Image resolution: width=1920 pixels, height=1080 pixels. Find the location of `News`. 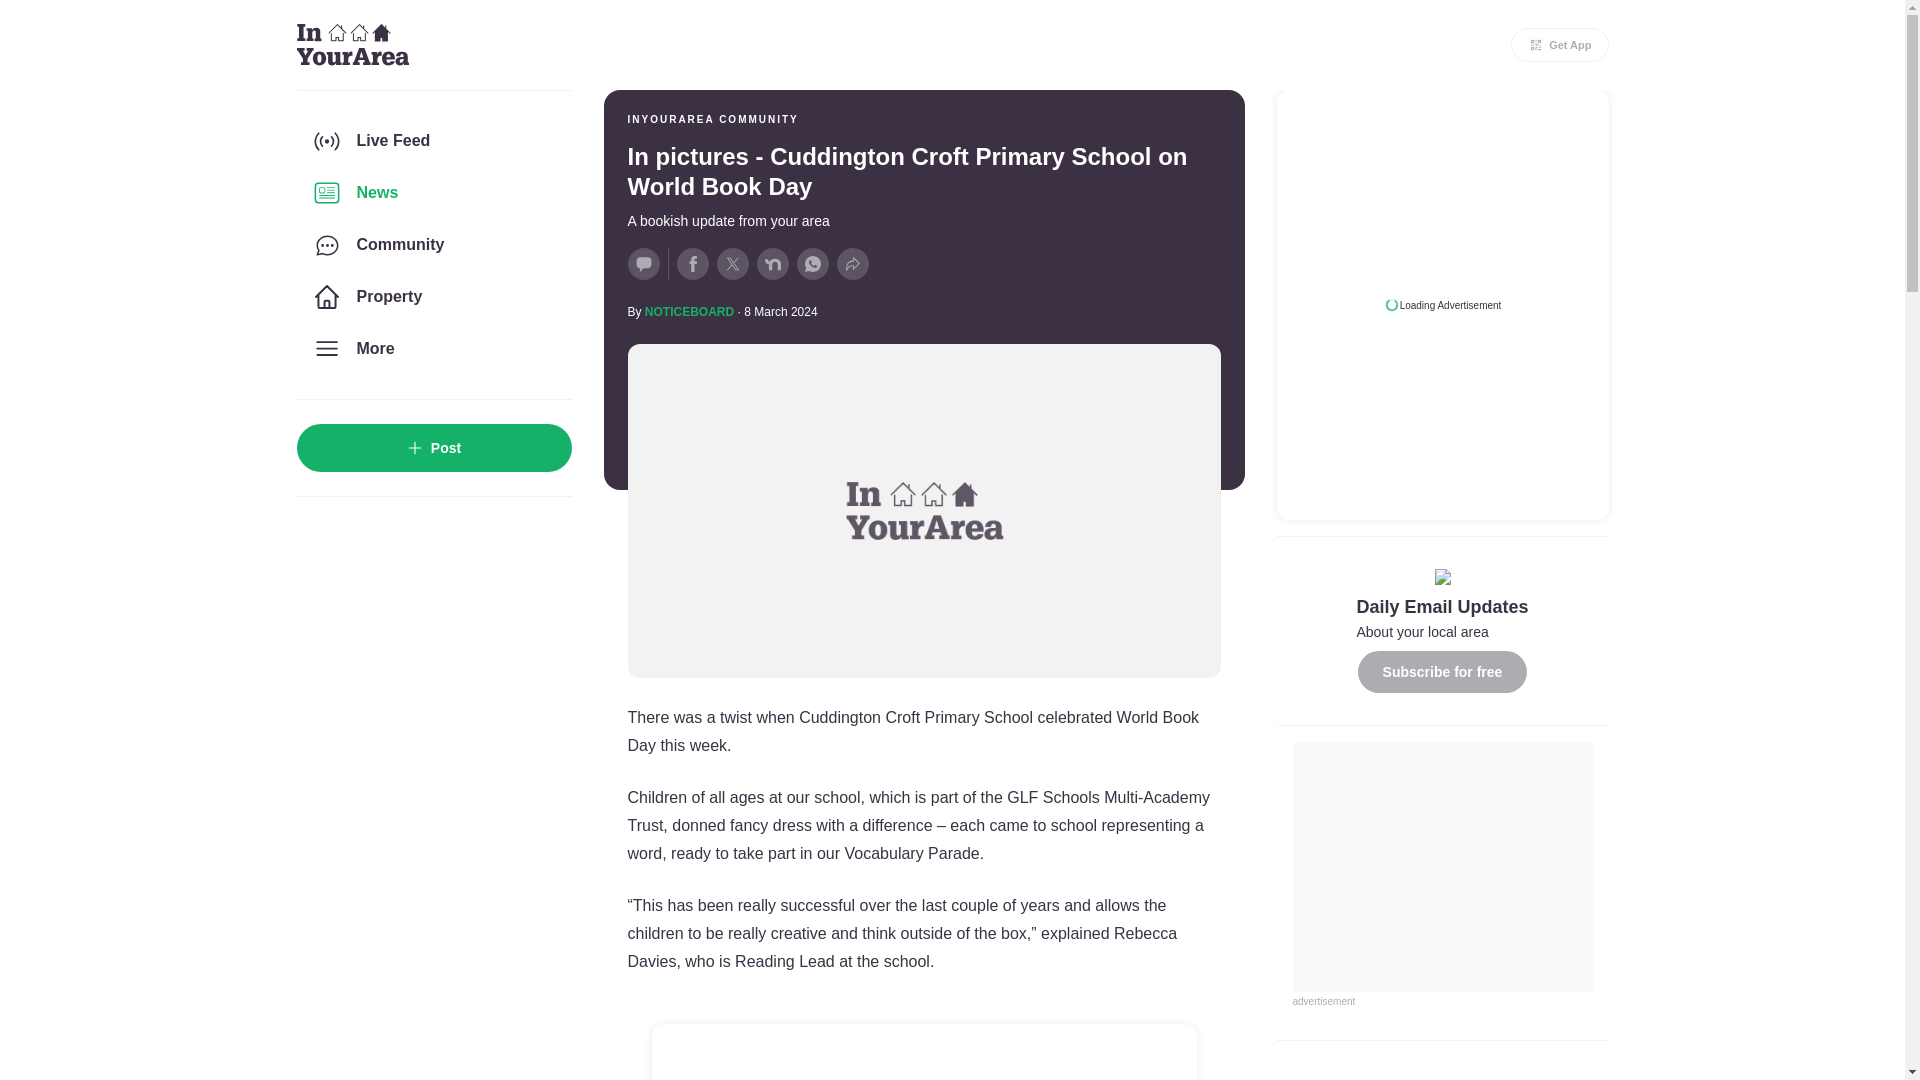

News is located at coordinates (432, 193).